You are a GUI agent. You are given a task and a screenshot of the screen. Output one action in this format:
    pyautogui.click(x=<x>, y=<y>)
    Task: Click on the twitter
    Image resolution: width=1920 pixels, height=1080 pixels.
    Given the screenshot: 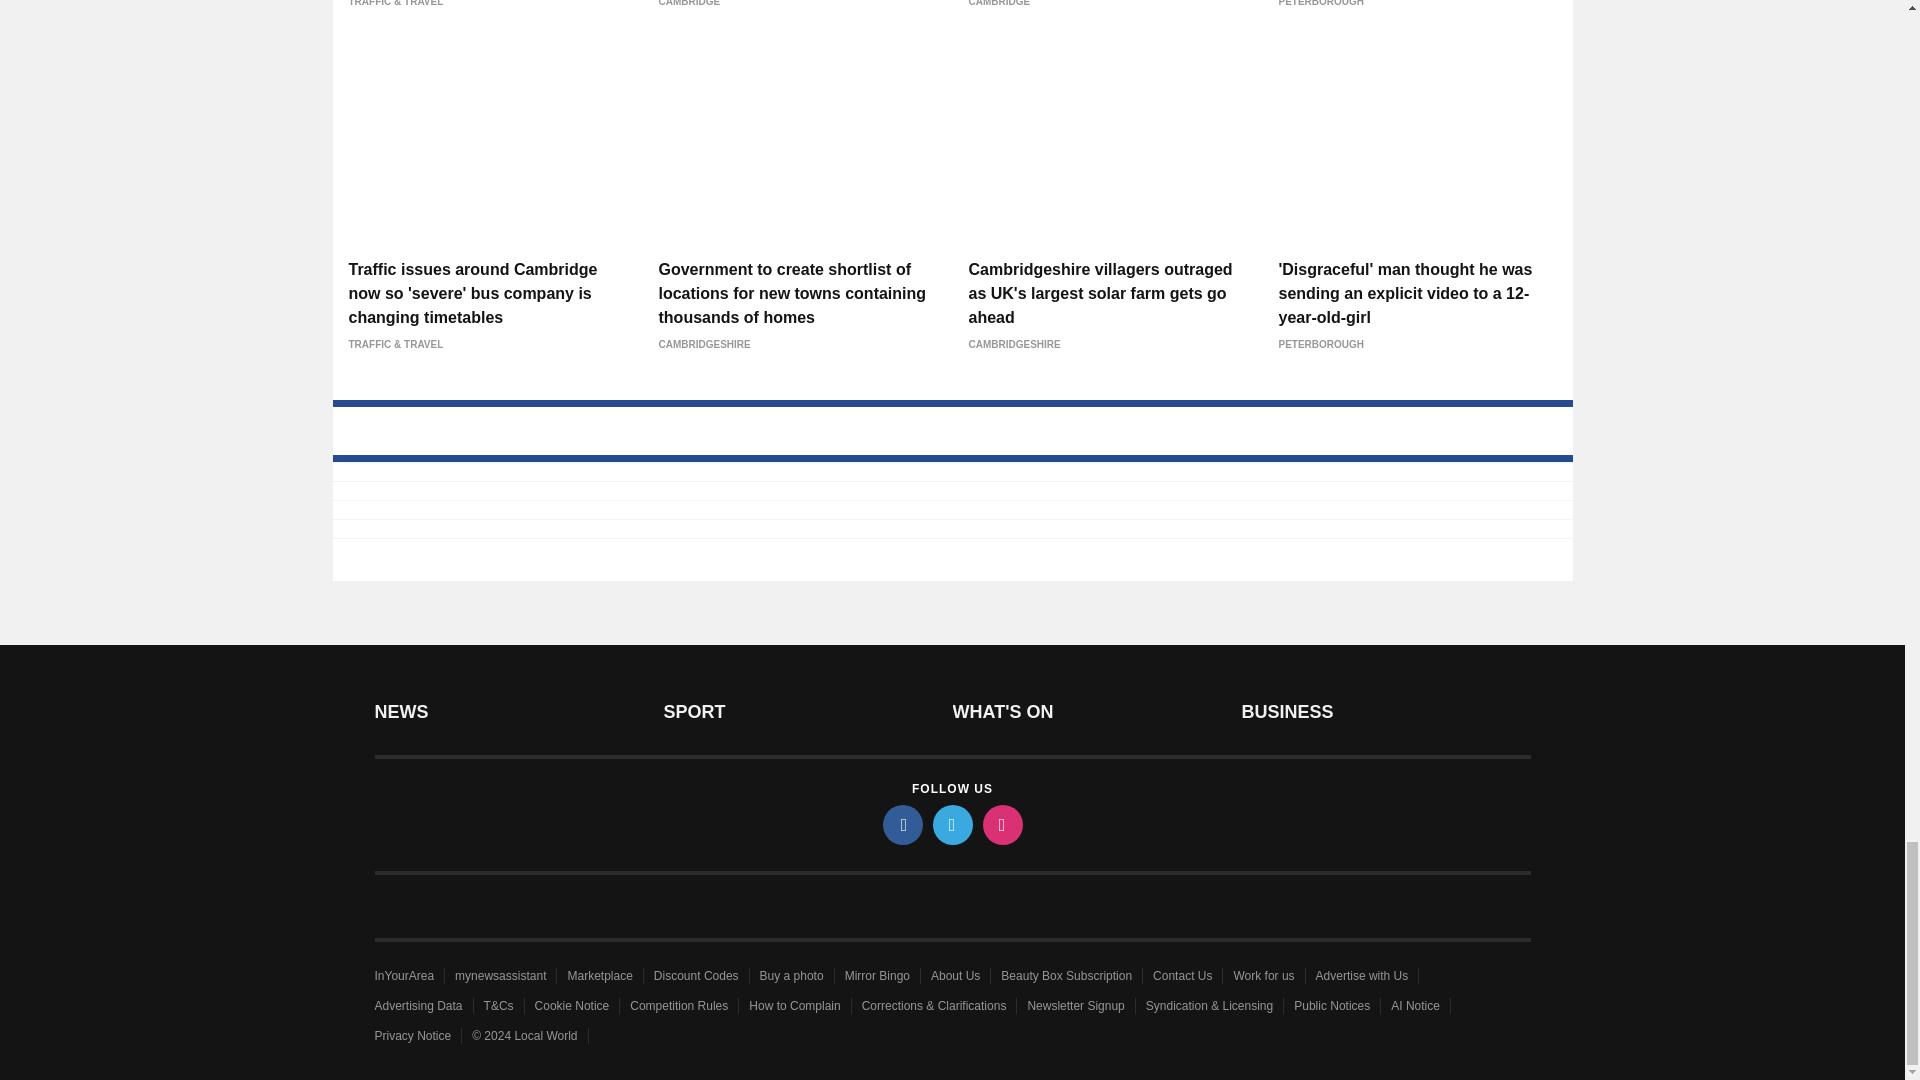 What is the action you would take?
    pyautogui.click(x=951, y=824)
    